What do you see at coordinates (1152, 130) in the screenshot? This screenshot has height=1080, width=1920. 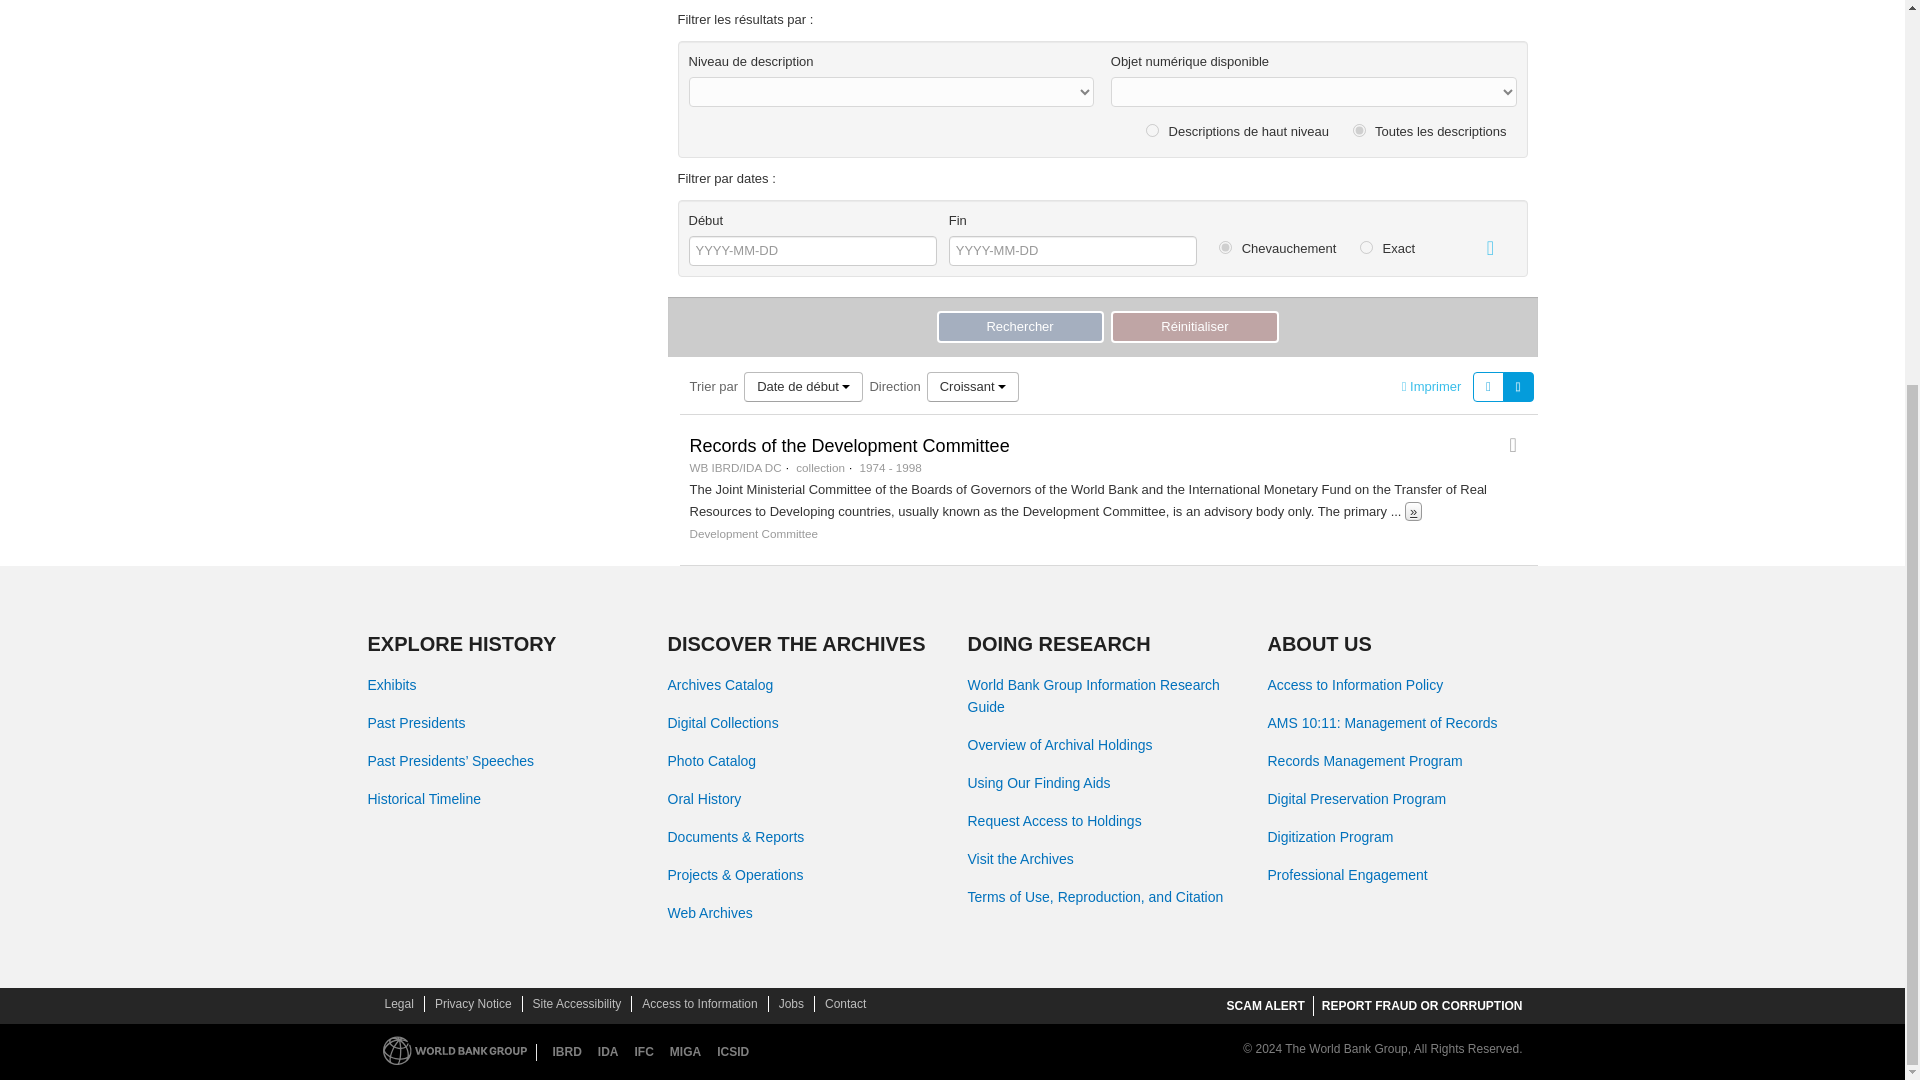 I see `1` at bounding box center [1152, 130].